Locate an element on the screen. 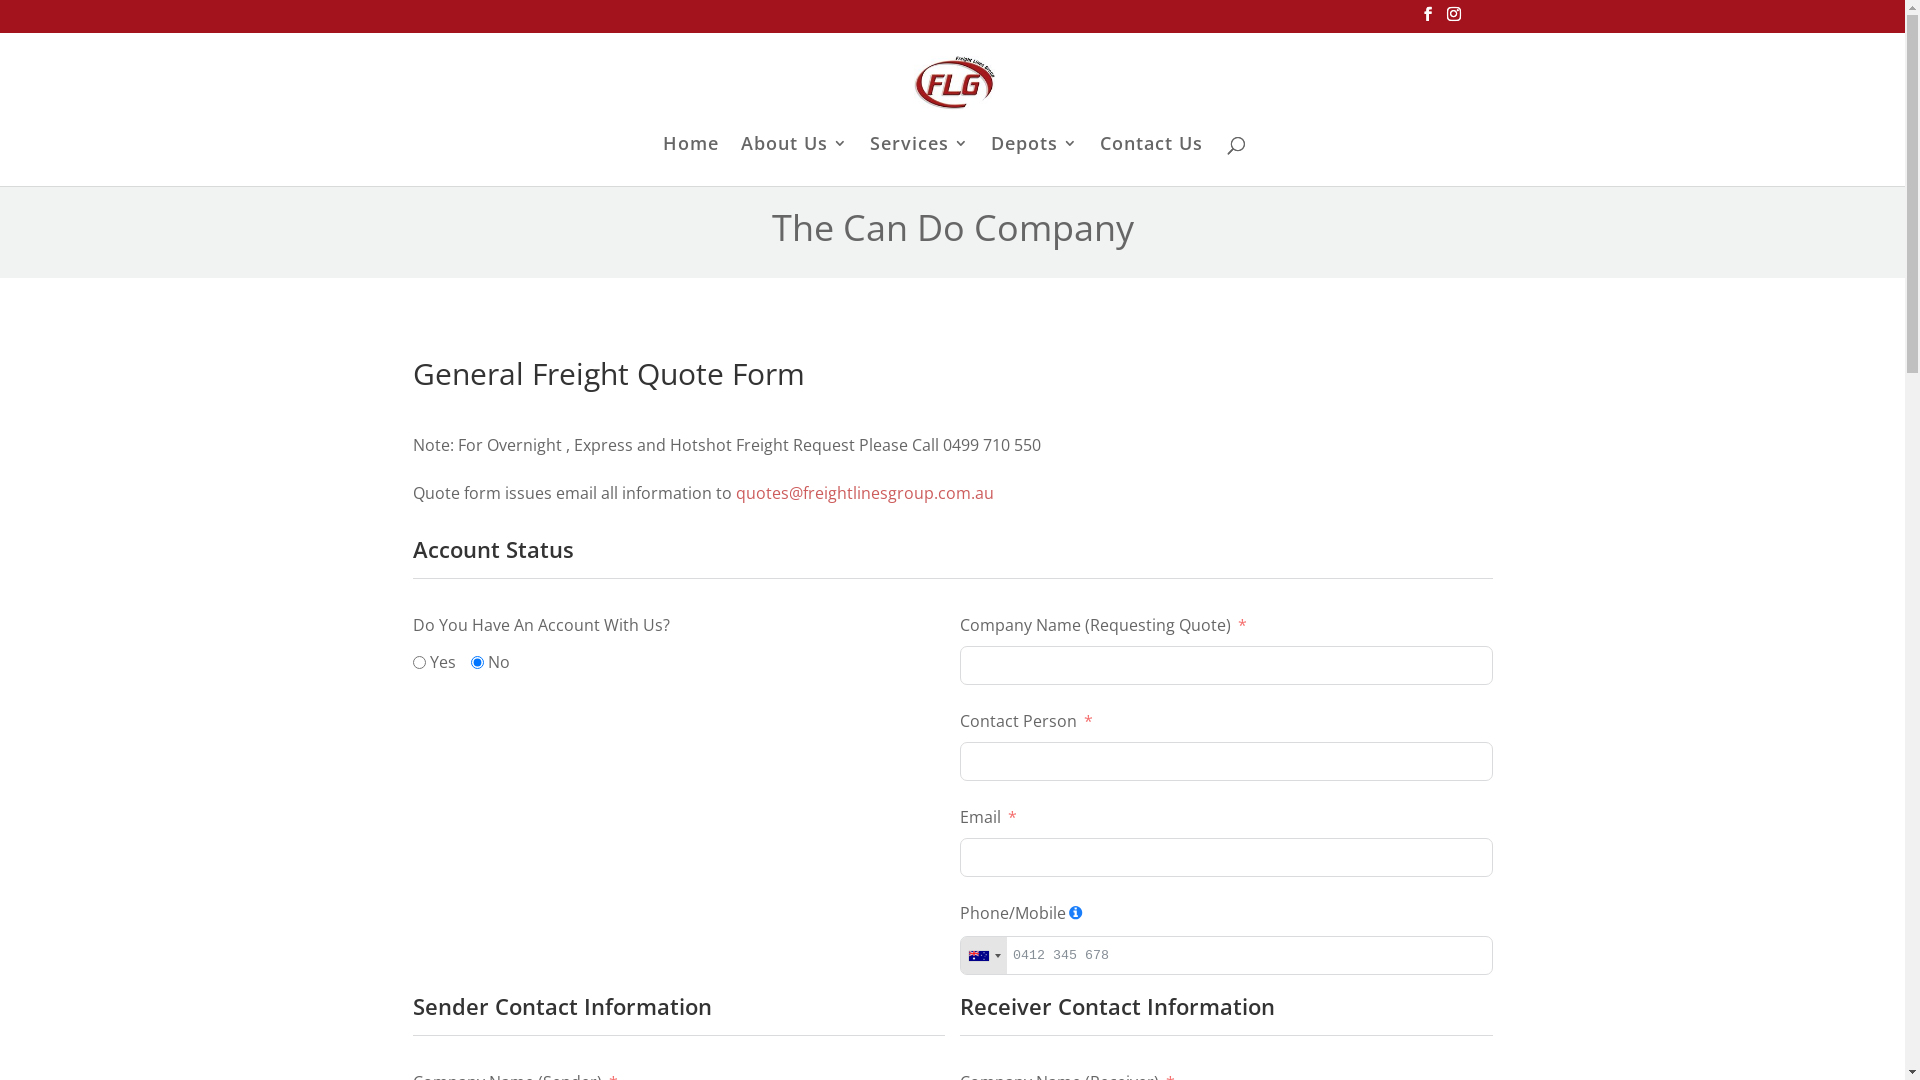 This screenshot has height=1080, width=1920. quotes@freightlinesgroup.com.au is located at coordinates (865, 493).